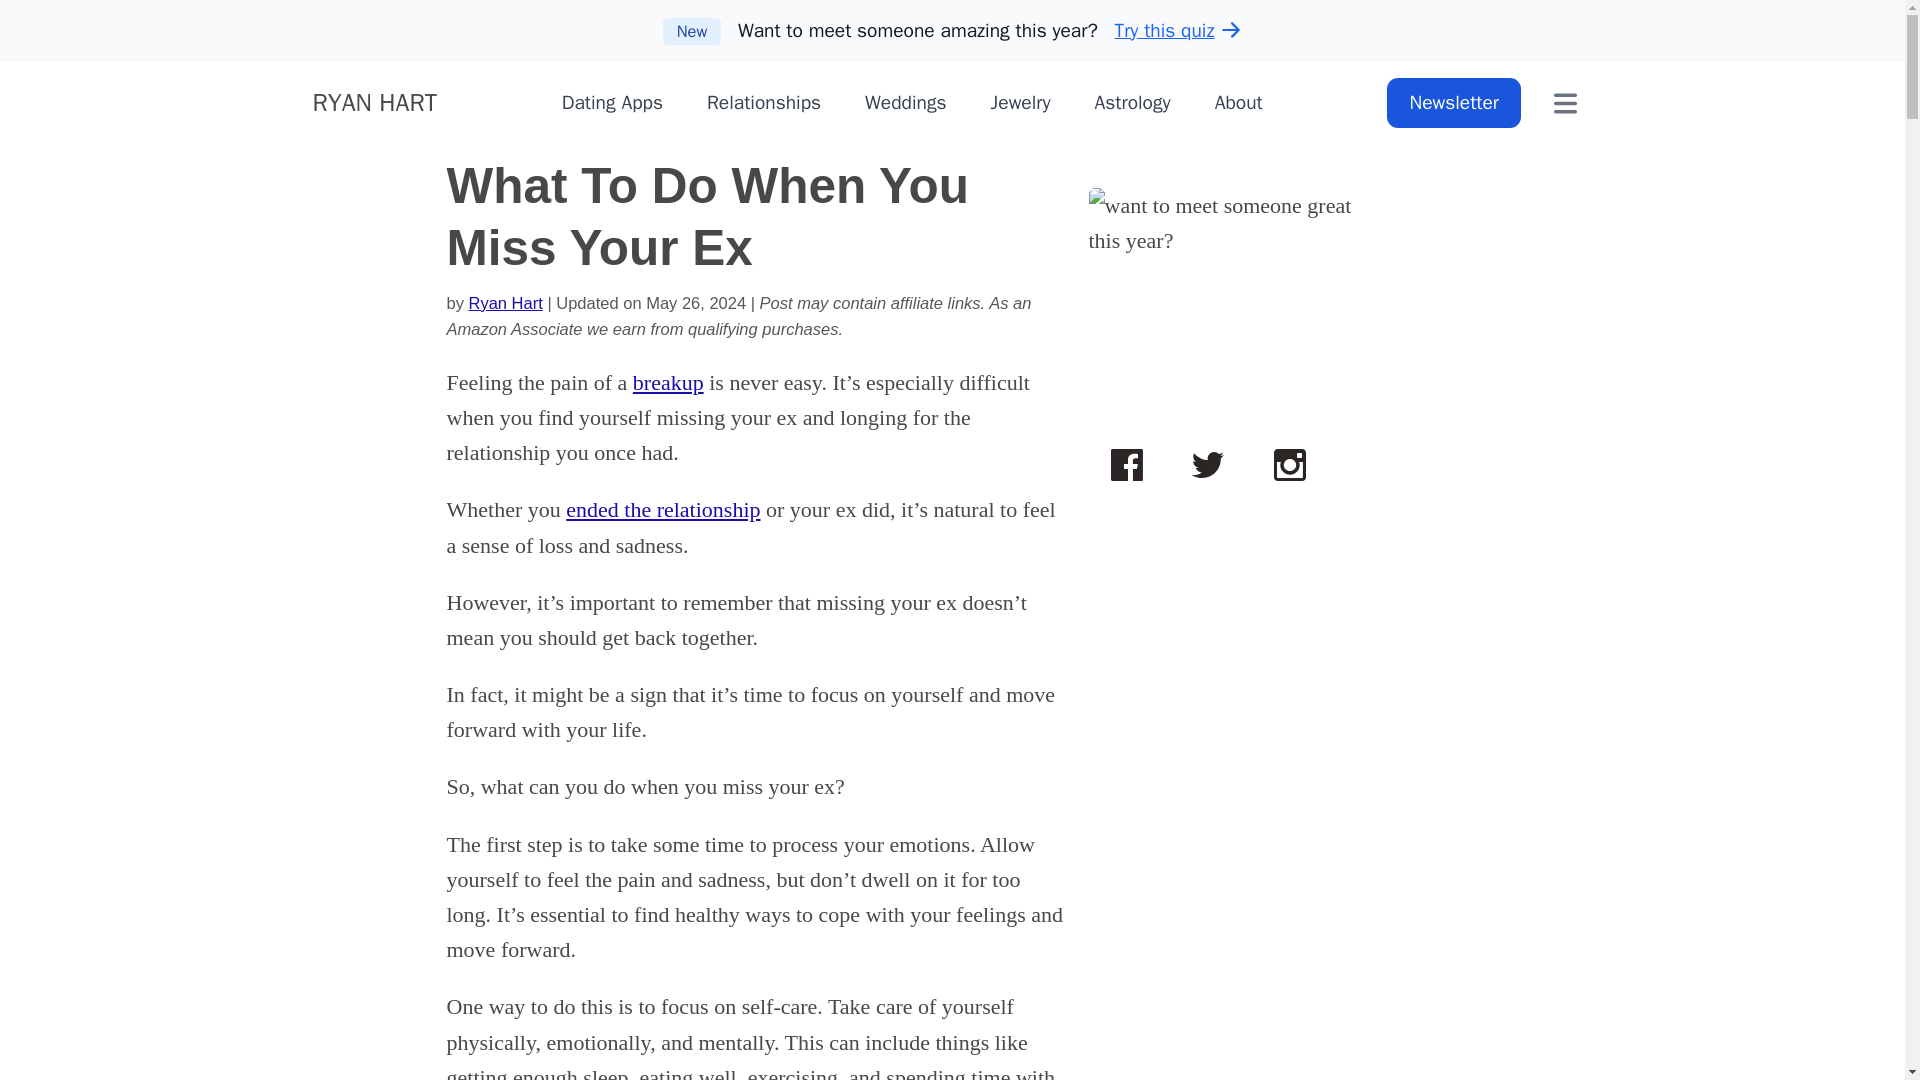 Image resolution: width=1920 pixels, height=1080 pixels. Describe the element at coordinates (1565, 102) in the screenshot. I see `Open main menu` at that location.